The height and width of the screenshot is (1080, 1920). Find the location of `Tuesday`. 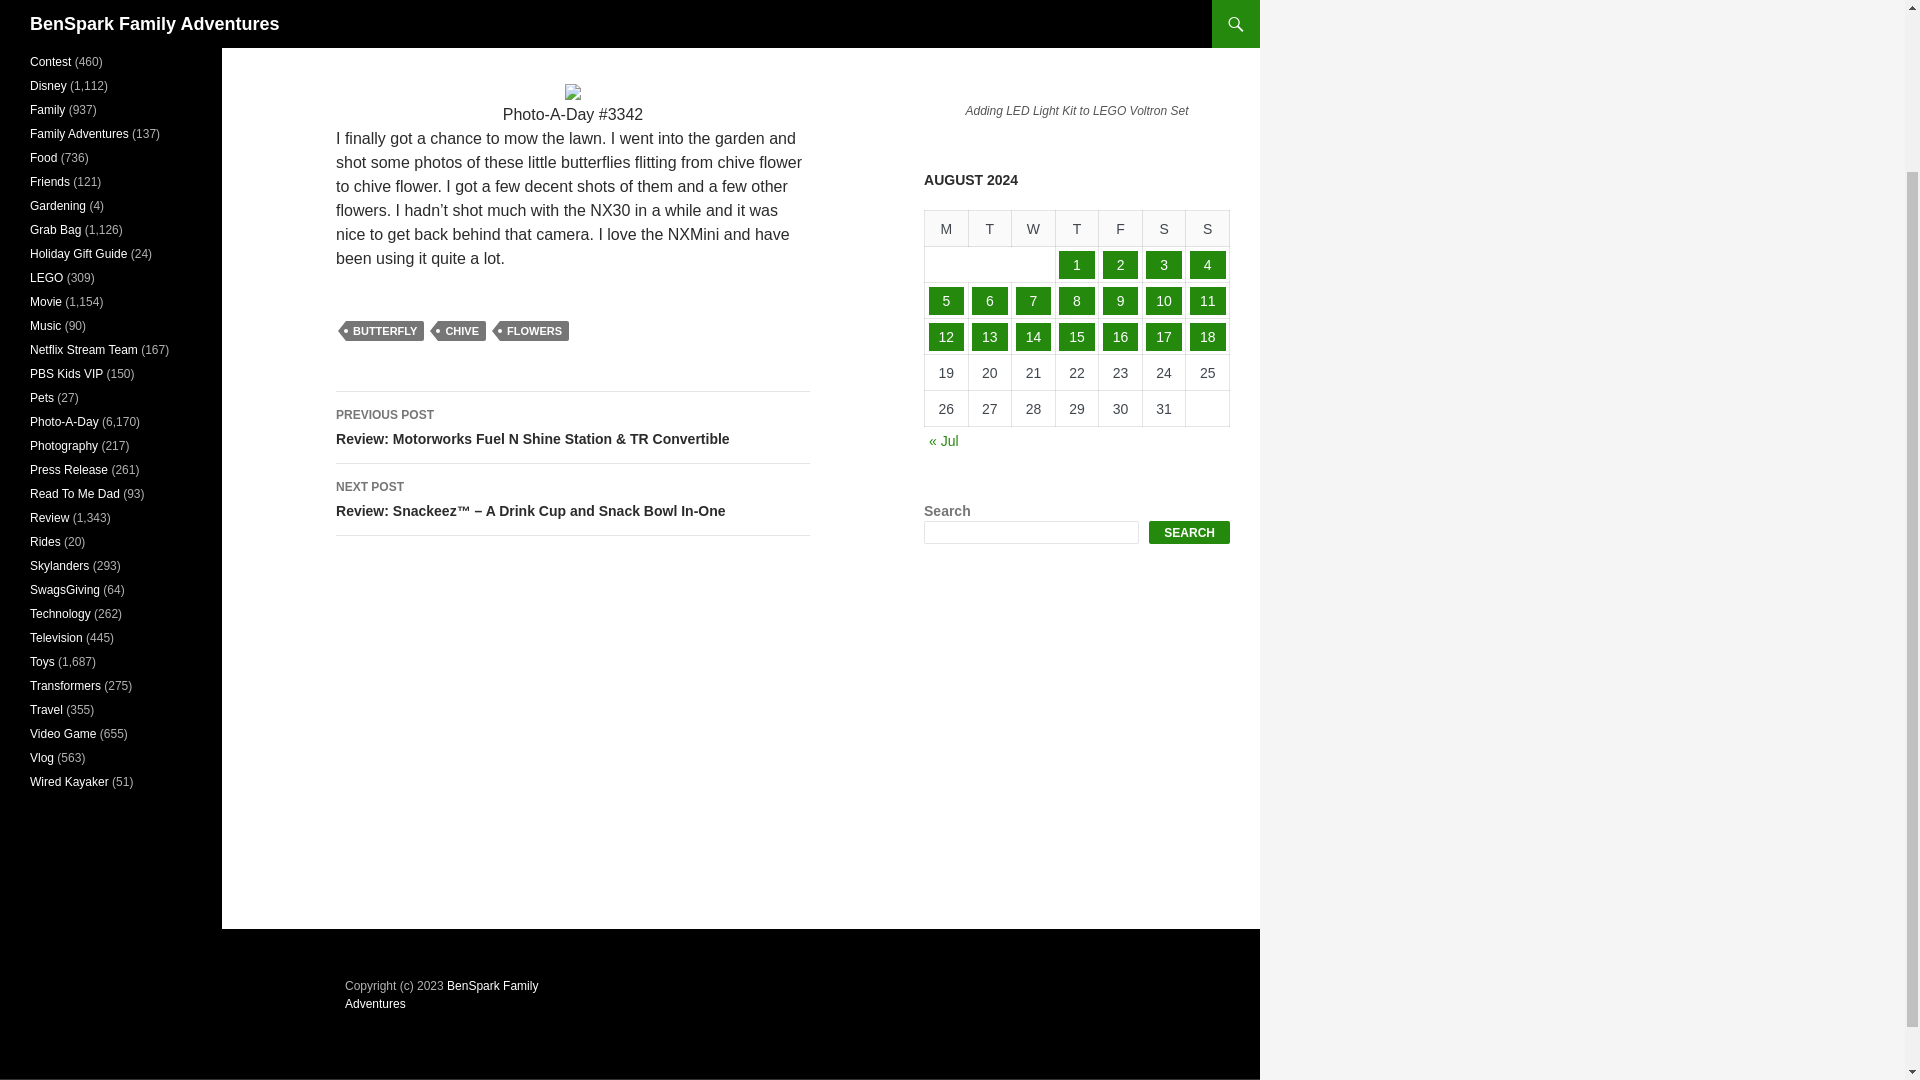

Tuesday is located at coordinates (989, 228).